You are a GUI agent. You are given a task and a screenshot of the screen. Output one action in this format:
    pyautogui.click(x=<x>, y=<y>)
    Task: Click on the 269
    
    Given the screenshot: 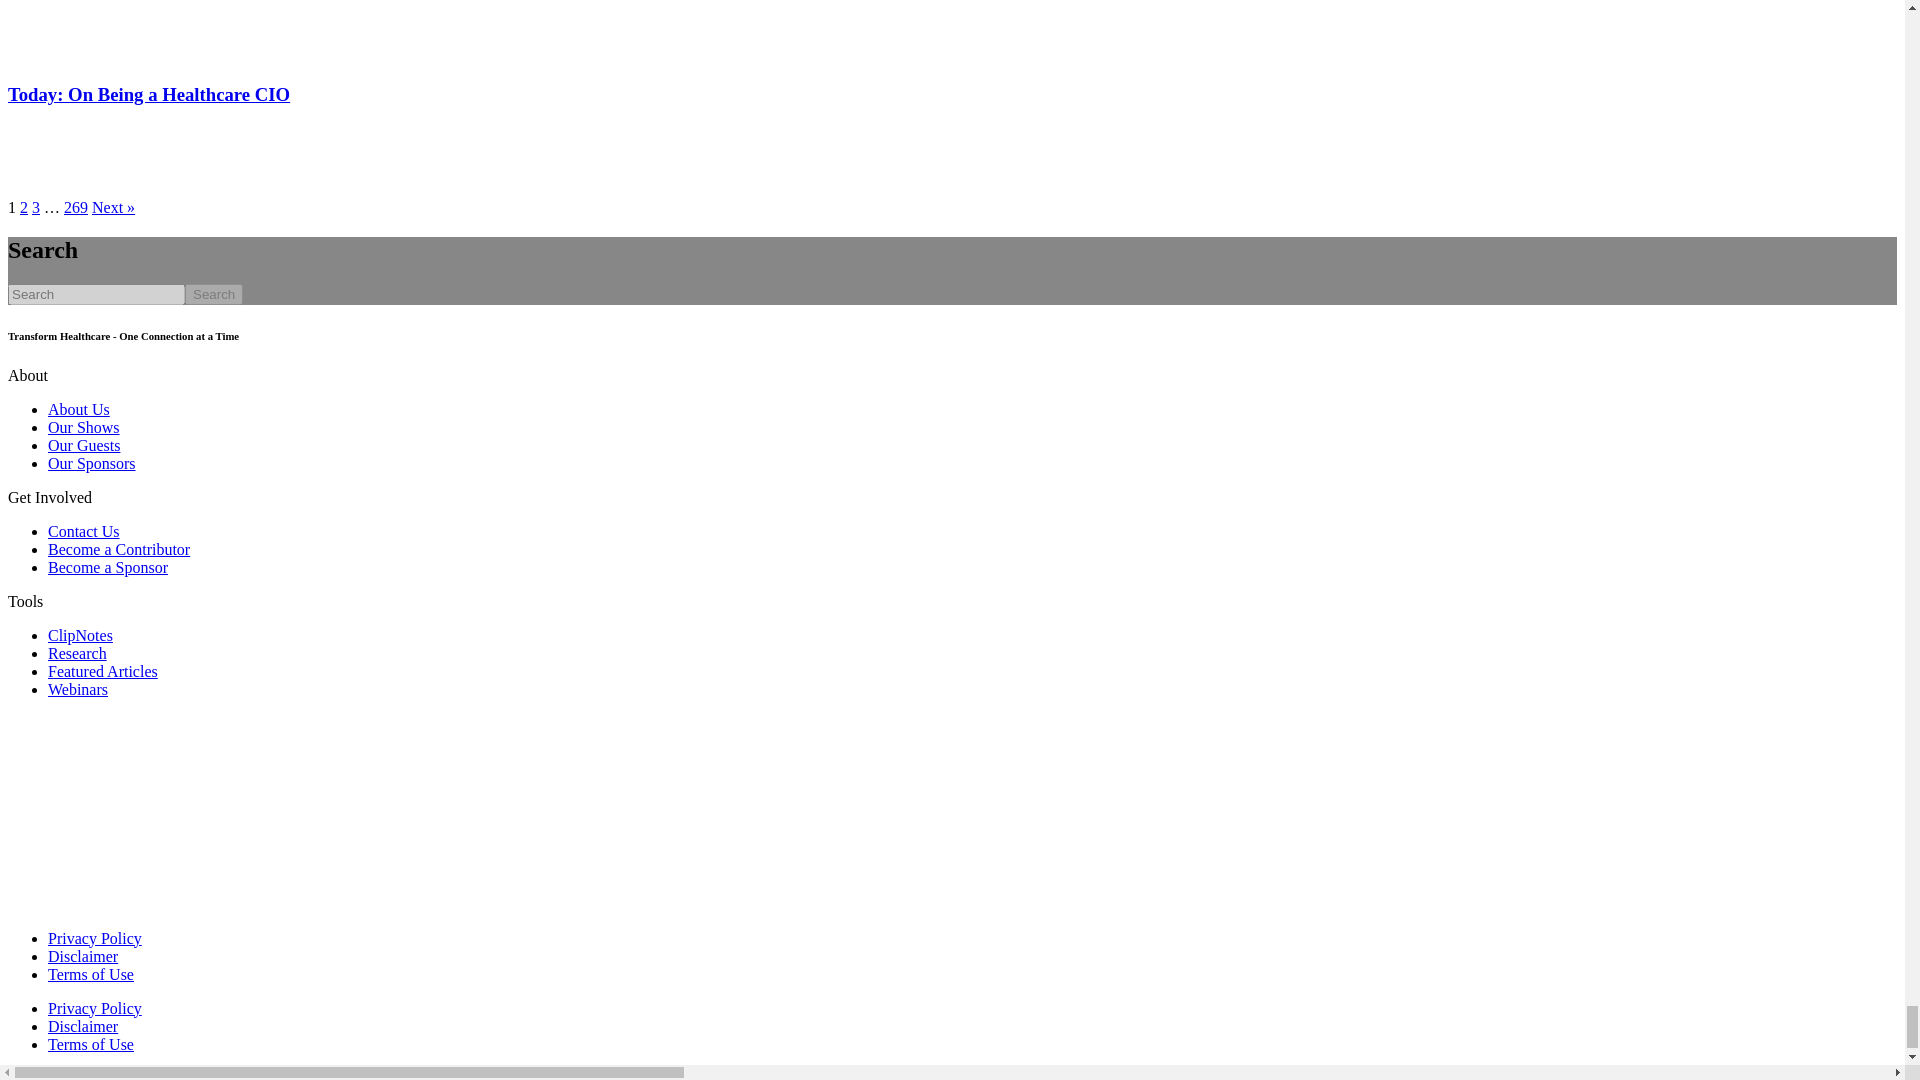 What is the action you would take?
    pyautogui.click(x=76, y=207)
    